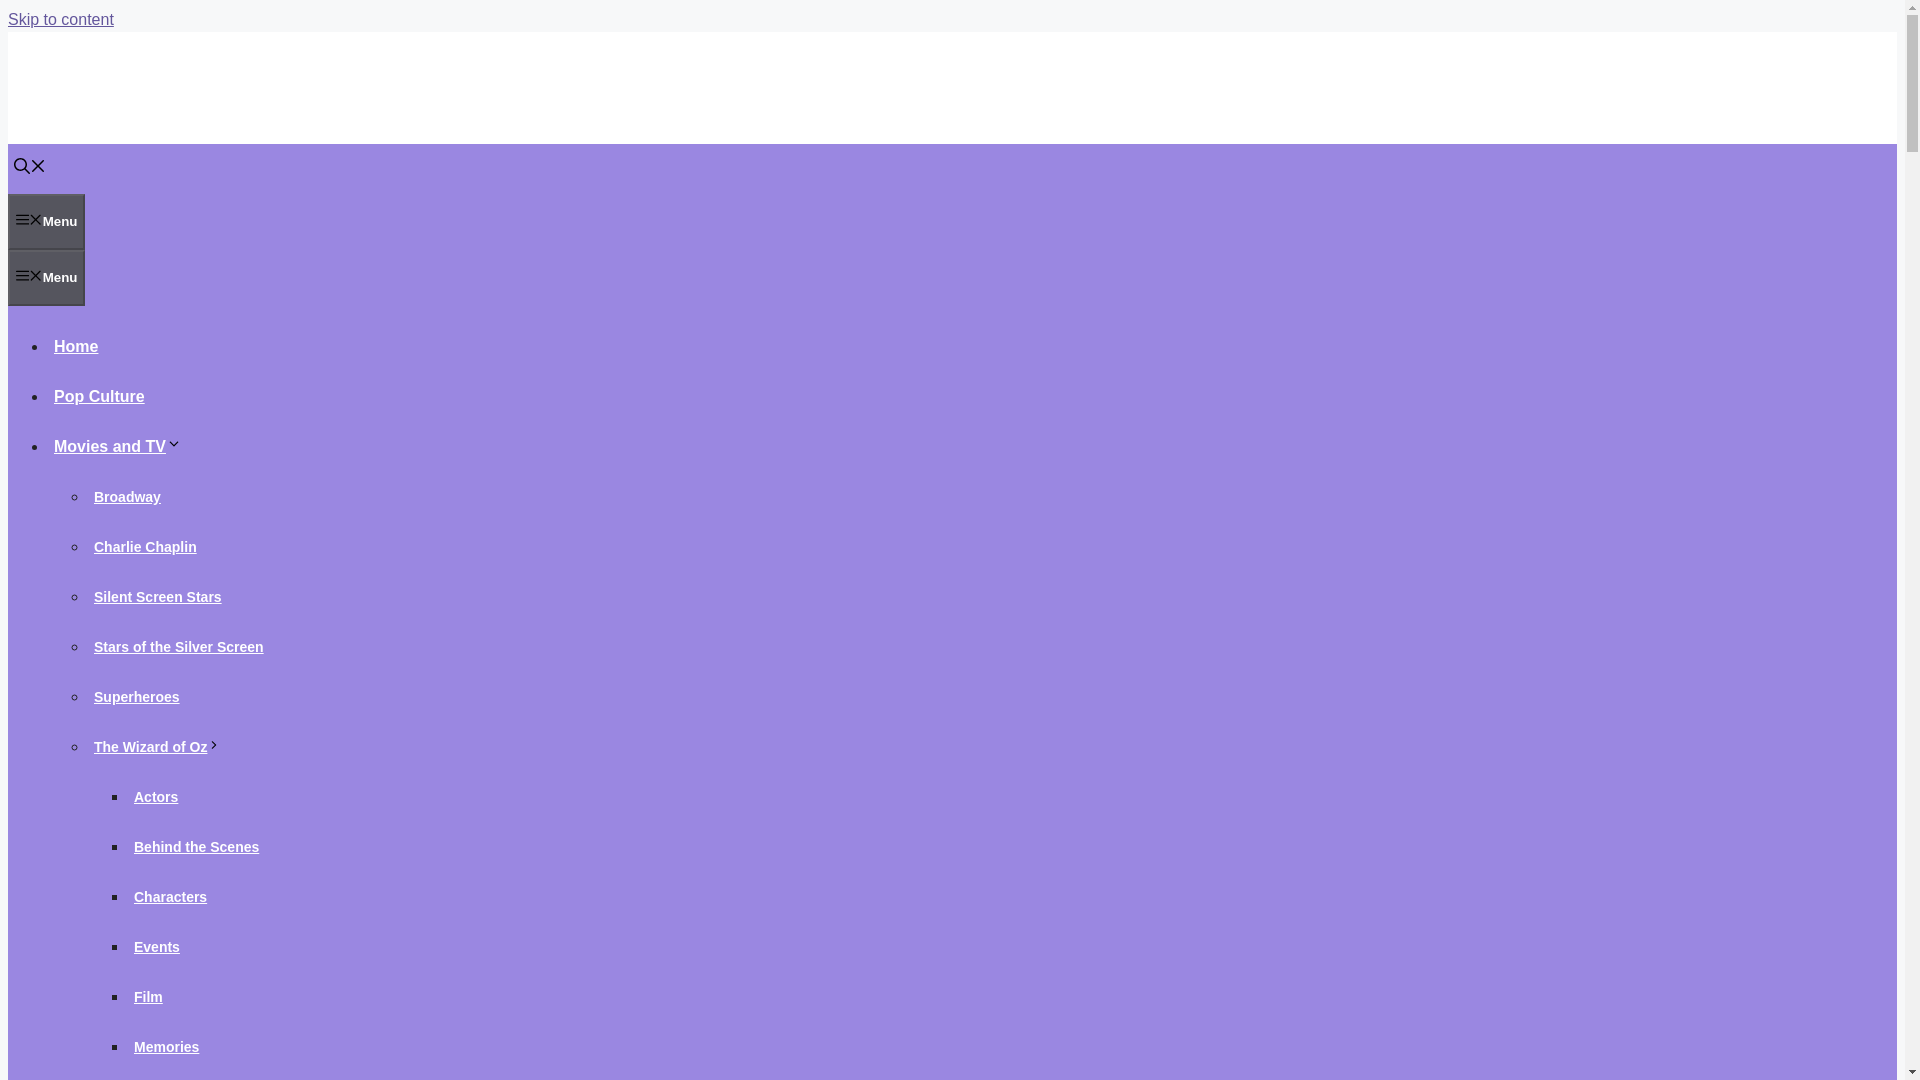 Image resolution: width=1920 pixels, height=1080 pixels. I want to click on Broadway, so click(128, 497).